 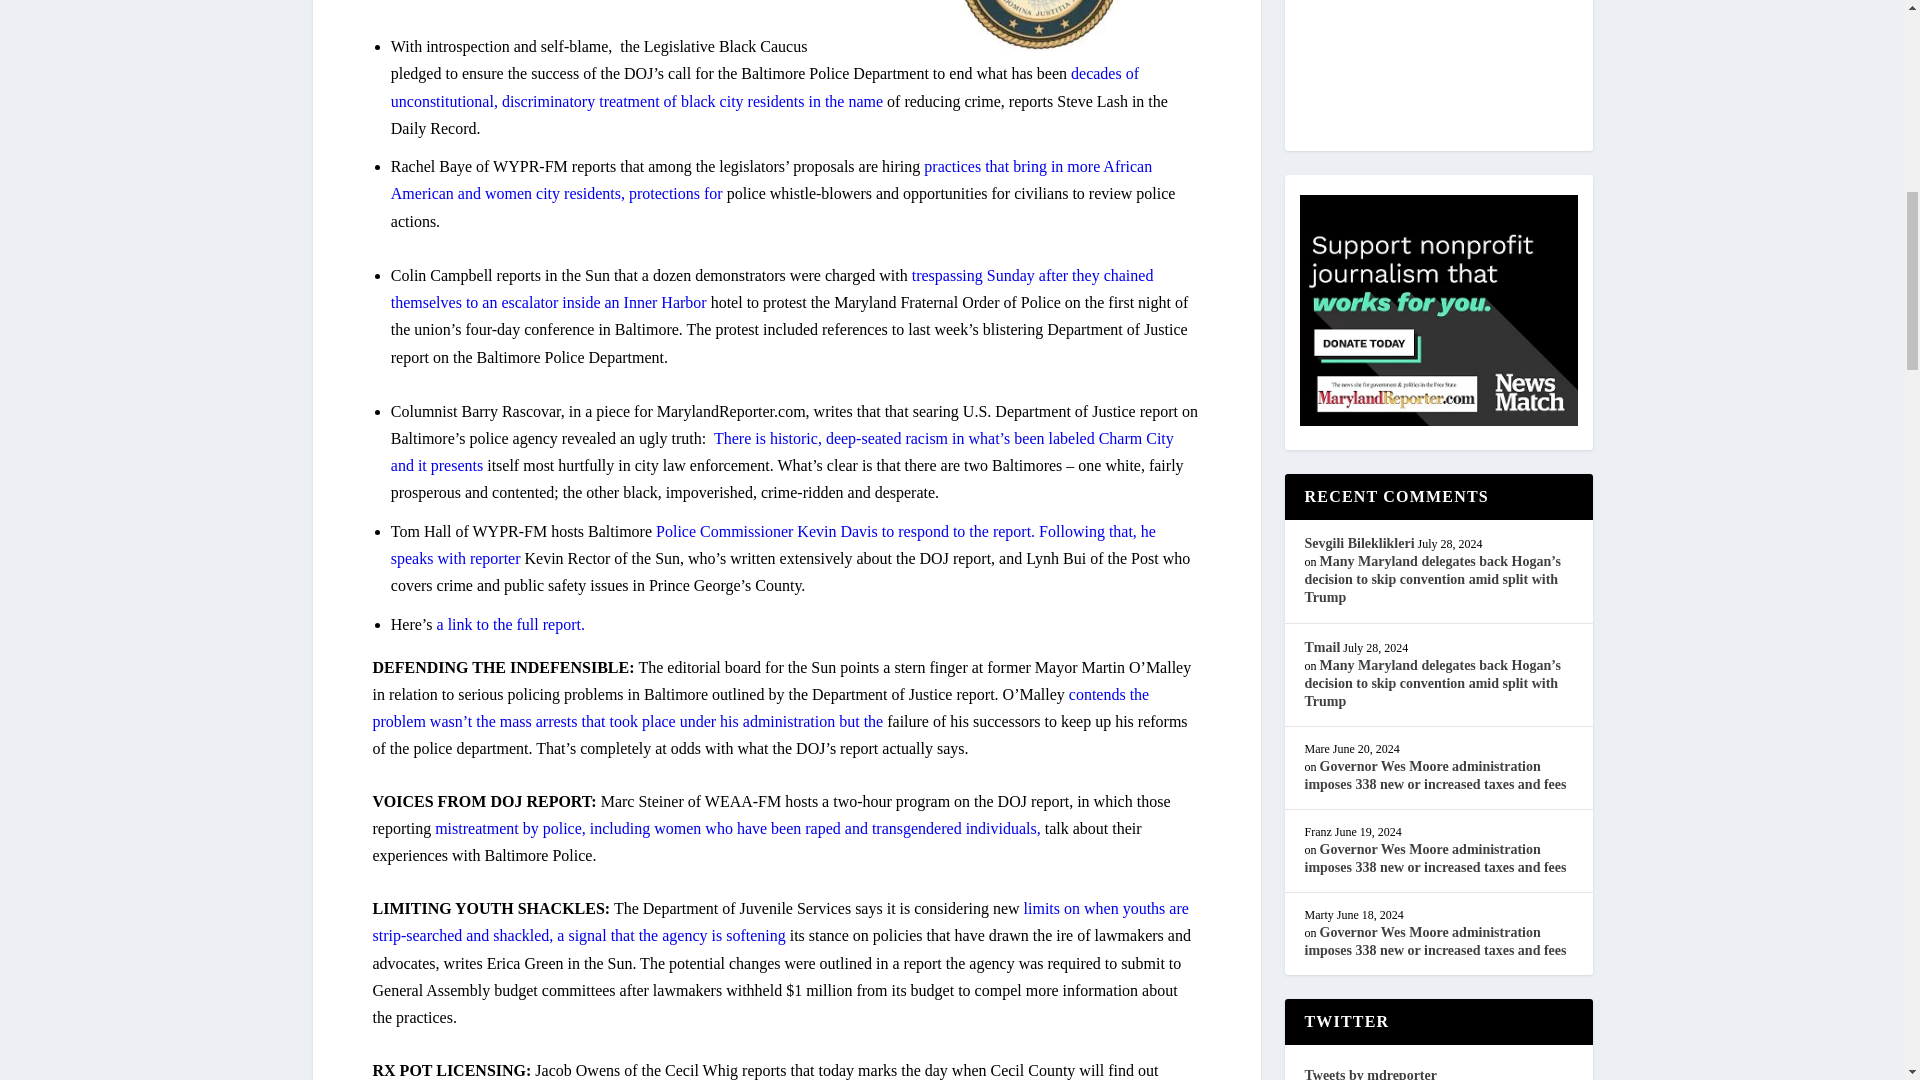 I want to click on a link to the full report., so click(x=511, y=624).